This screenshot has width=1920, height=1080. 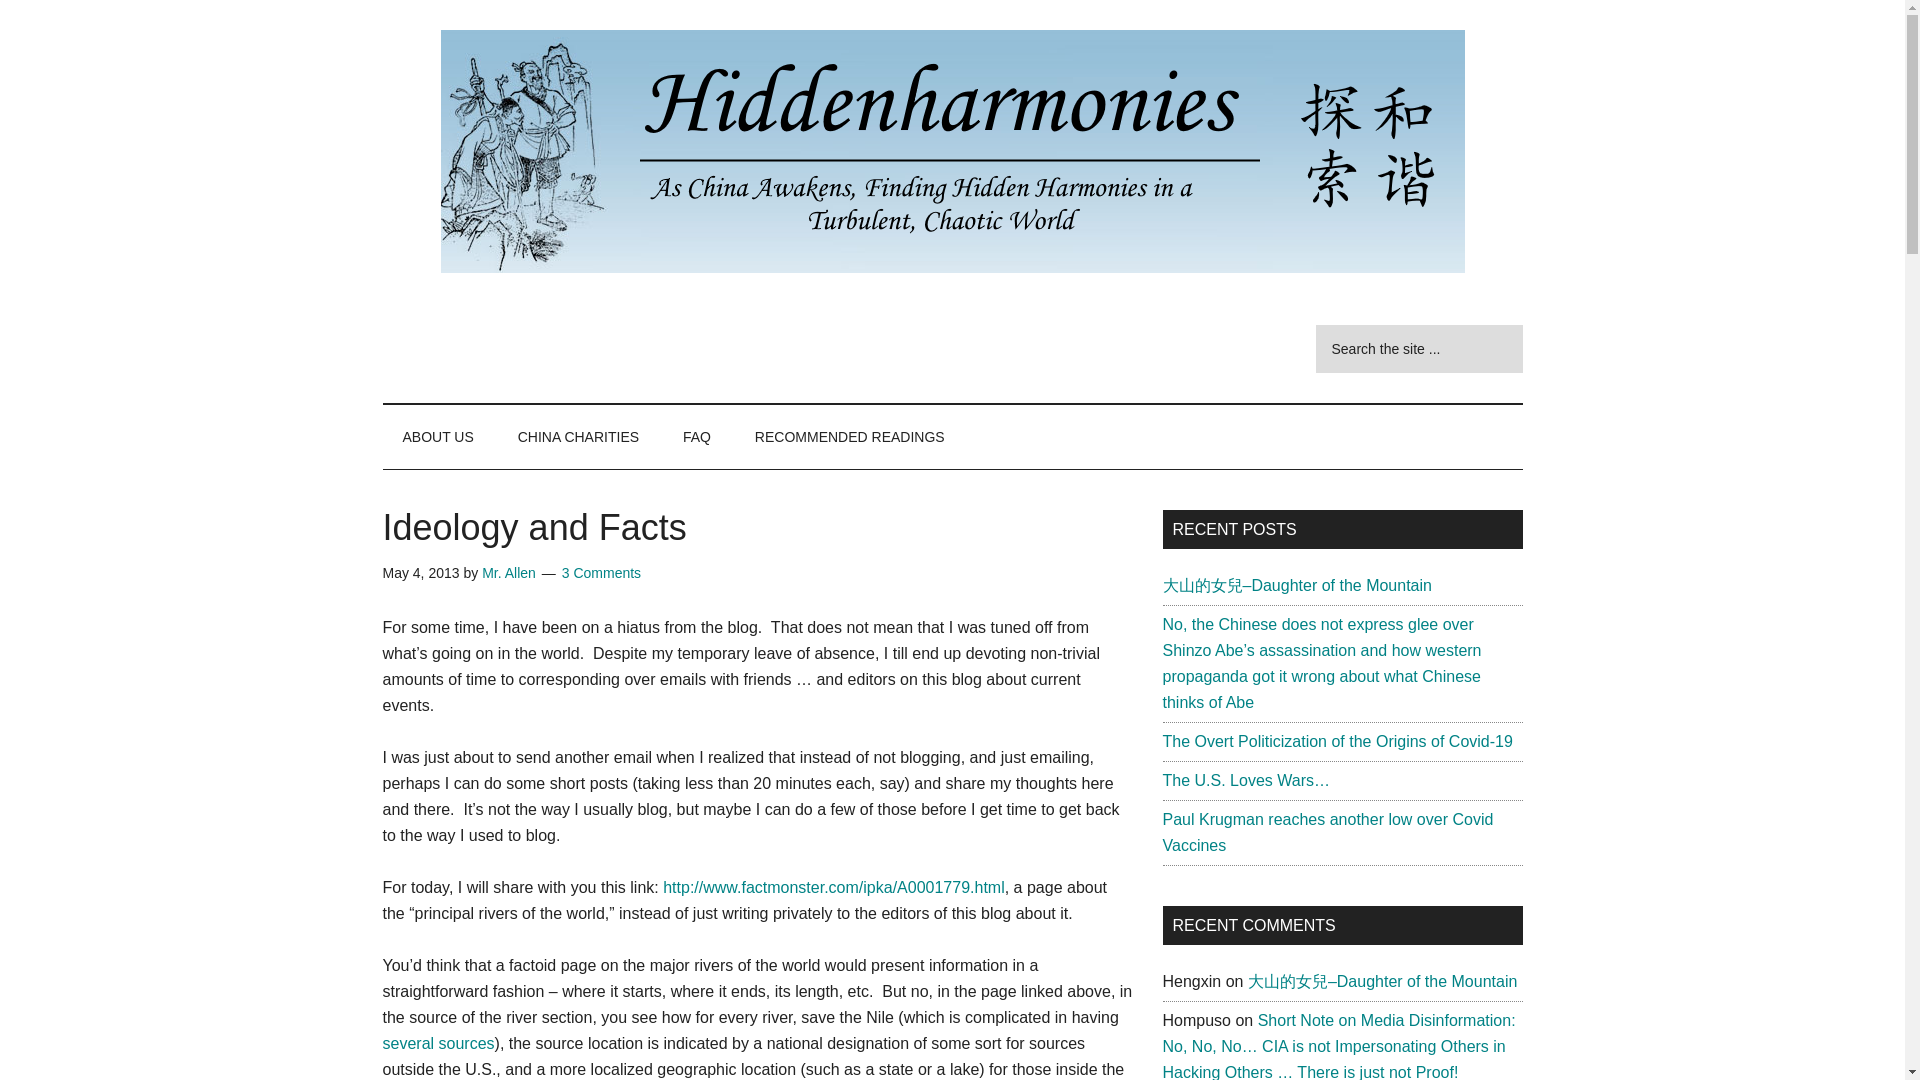 What do you see at coordinates (602, 572) in the screenshot?
I see `3 Comments` at bounding box center [602, 572].